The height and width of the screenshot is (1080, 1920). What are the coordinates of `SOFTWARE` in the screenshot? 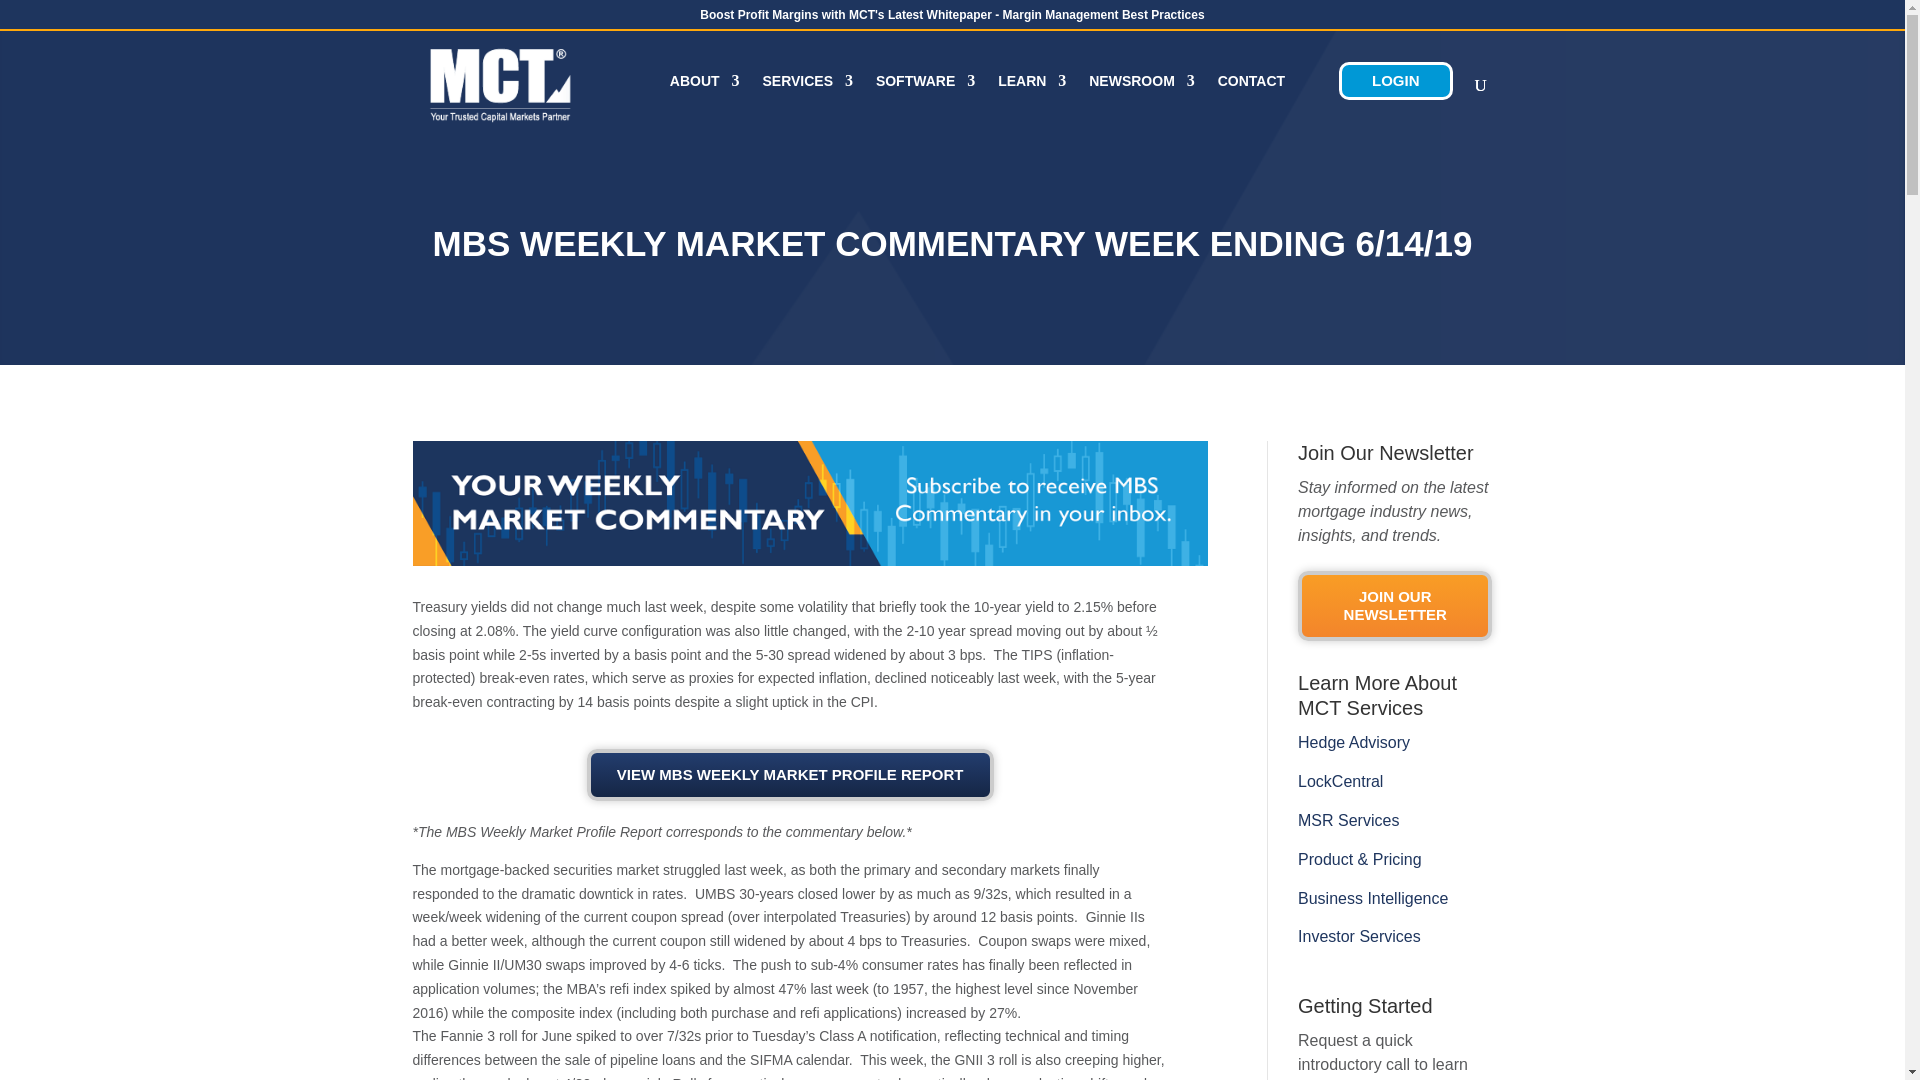 It's located at (916, 101).